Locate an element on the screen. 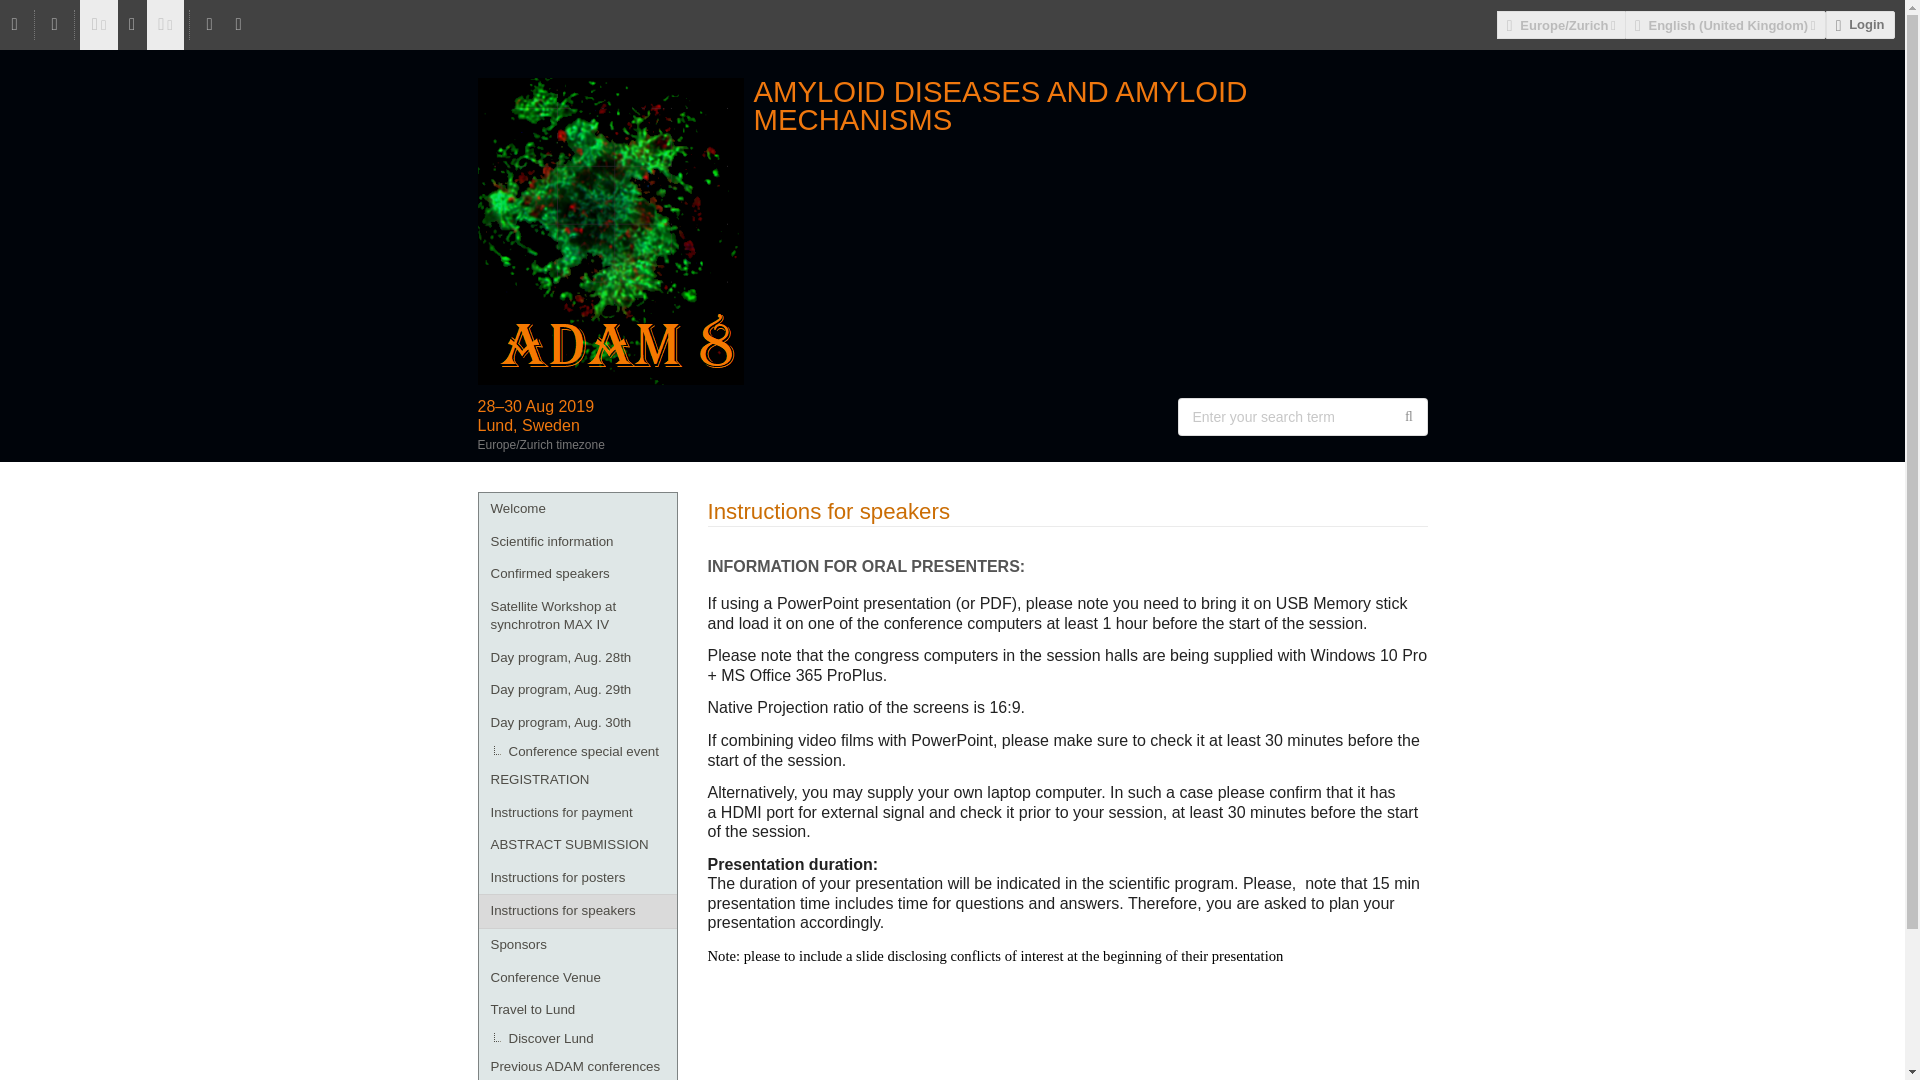 This screenshot has width=1920, height=1080. Confirmed speakers is located at coordinates (576, 574).